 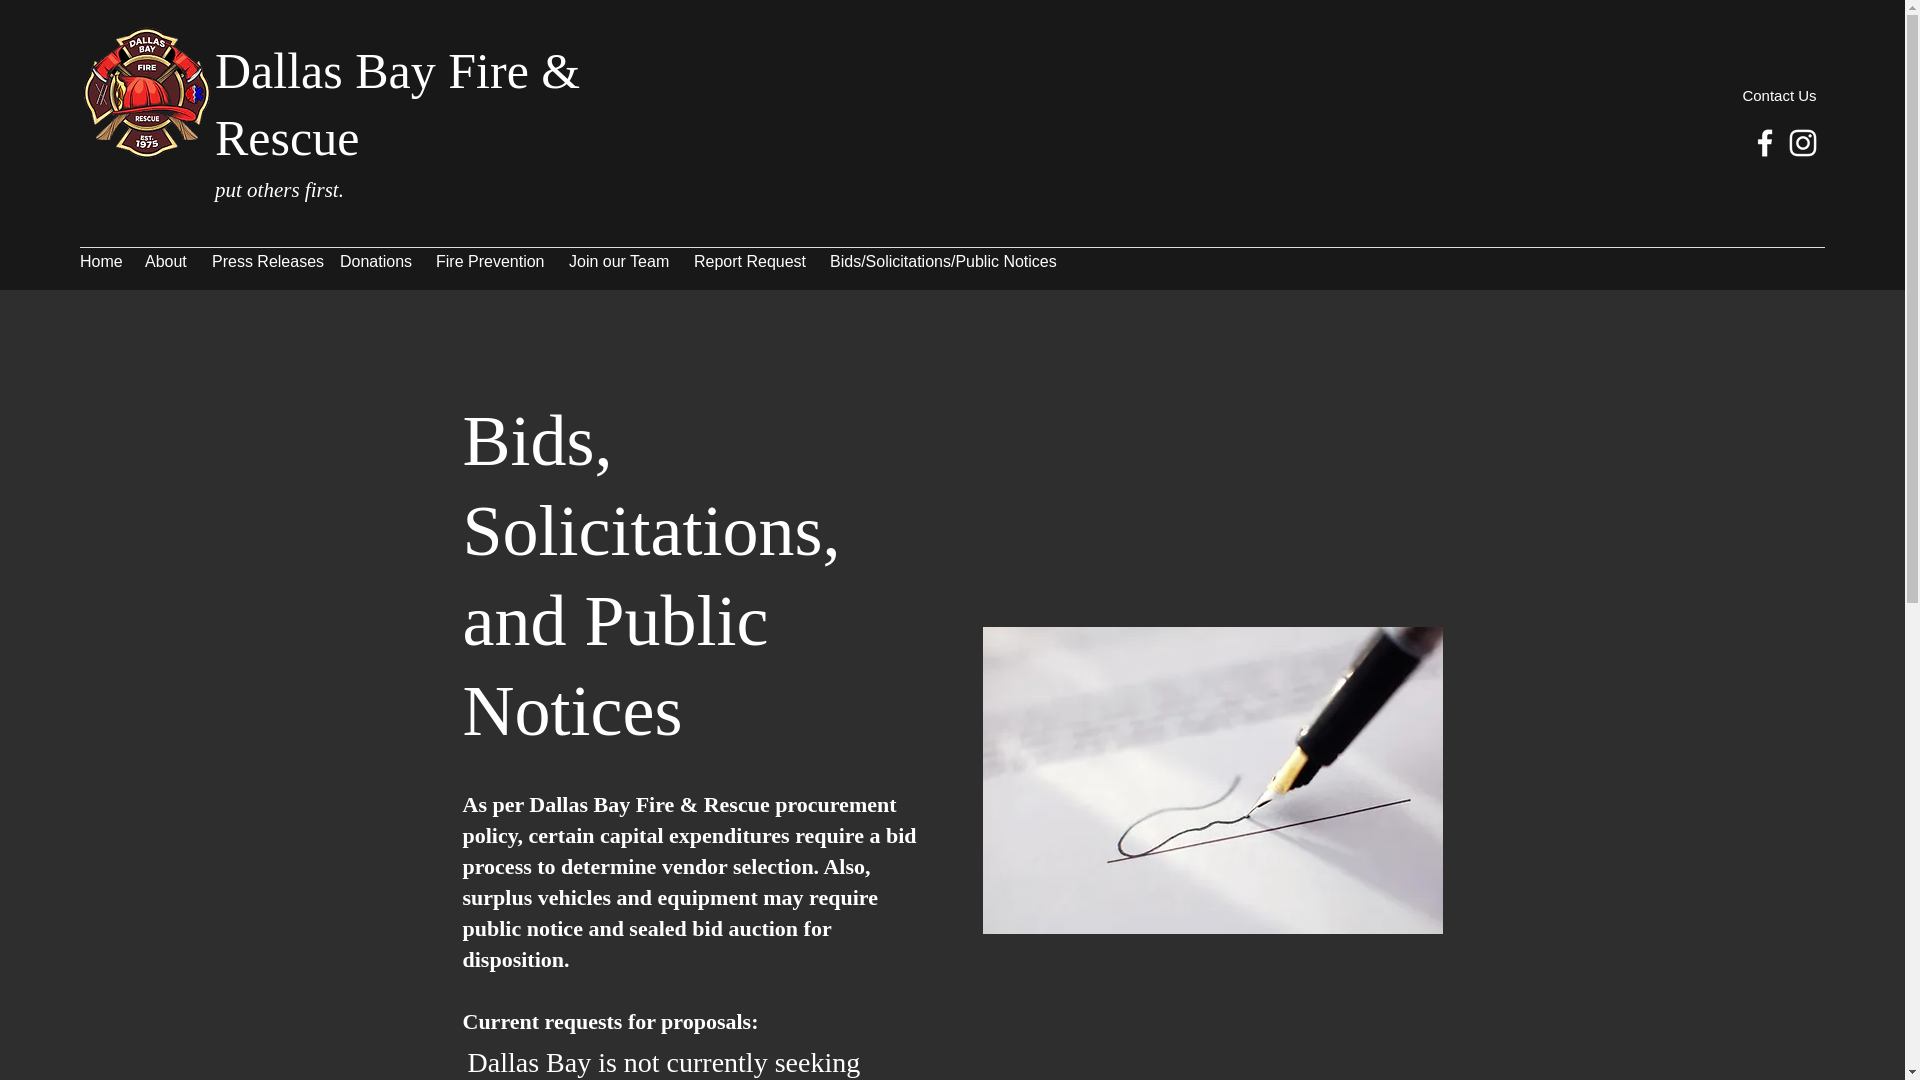 What do you see at coordinates (378, 261) in the screenshot?
I see `Donations` at bounding box center [378, 261].